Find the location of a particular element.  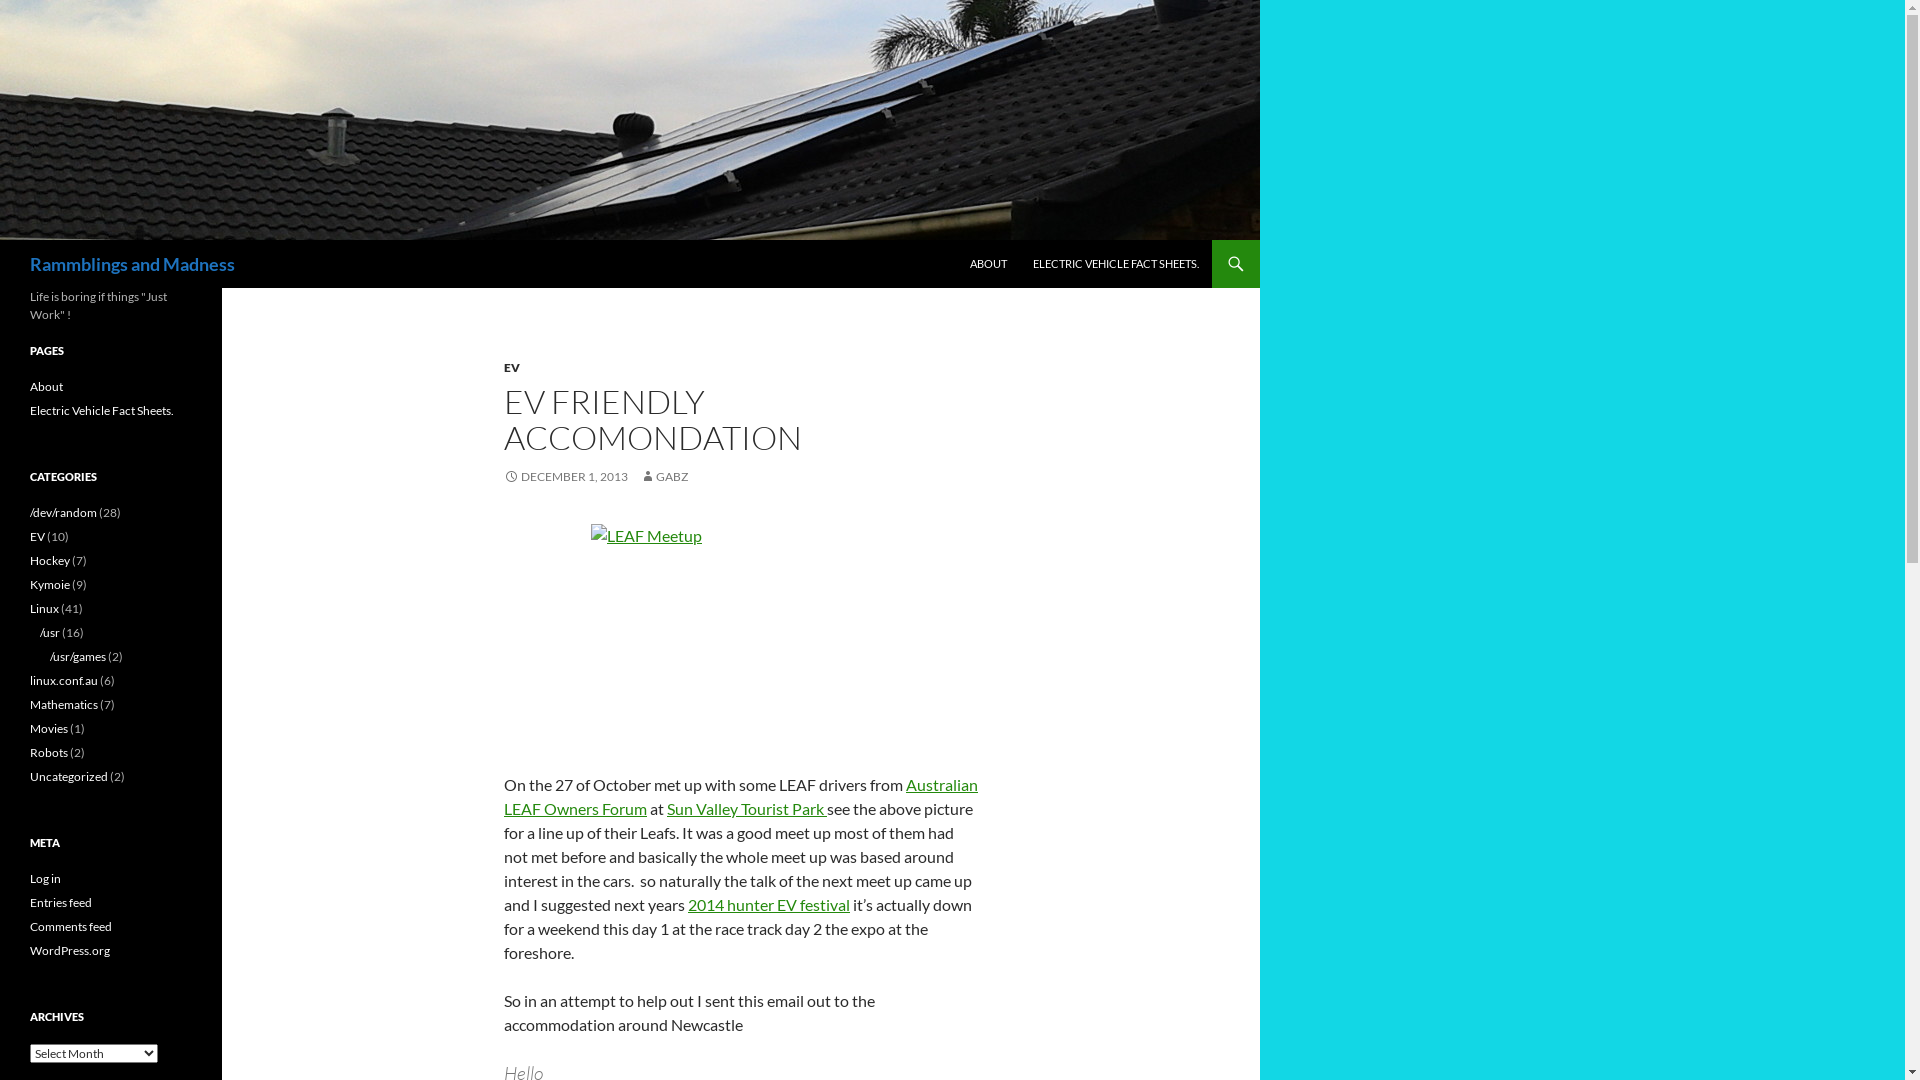

Electric Vehicle Fact Sheets. is located at coordinates (102, 410).